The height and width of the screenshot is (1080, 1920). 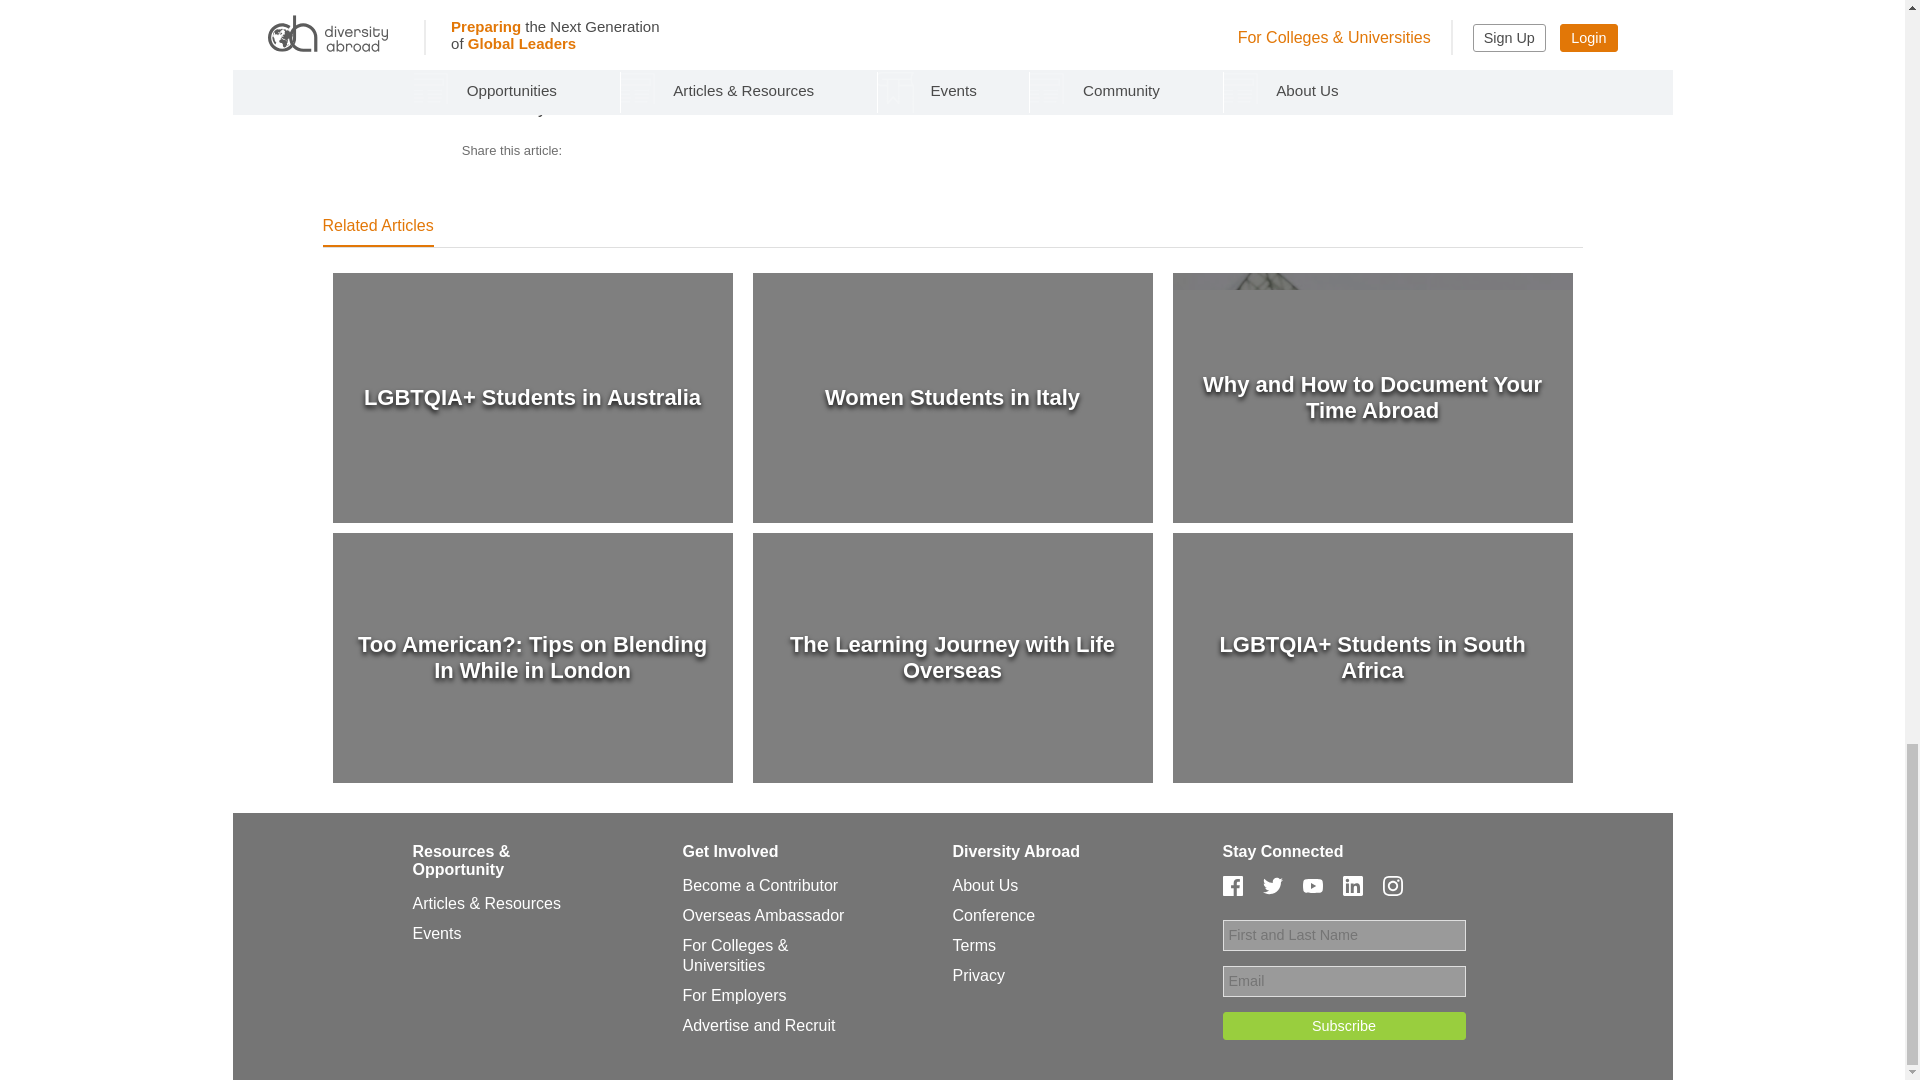 What do you see at coordinates (1352, 886) in the screenshot?
I see `LinkedIn` at bounding box center [1352, 886].